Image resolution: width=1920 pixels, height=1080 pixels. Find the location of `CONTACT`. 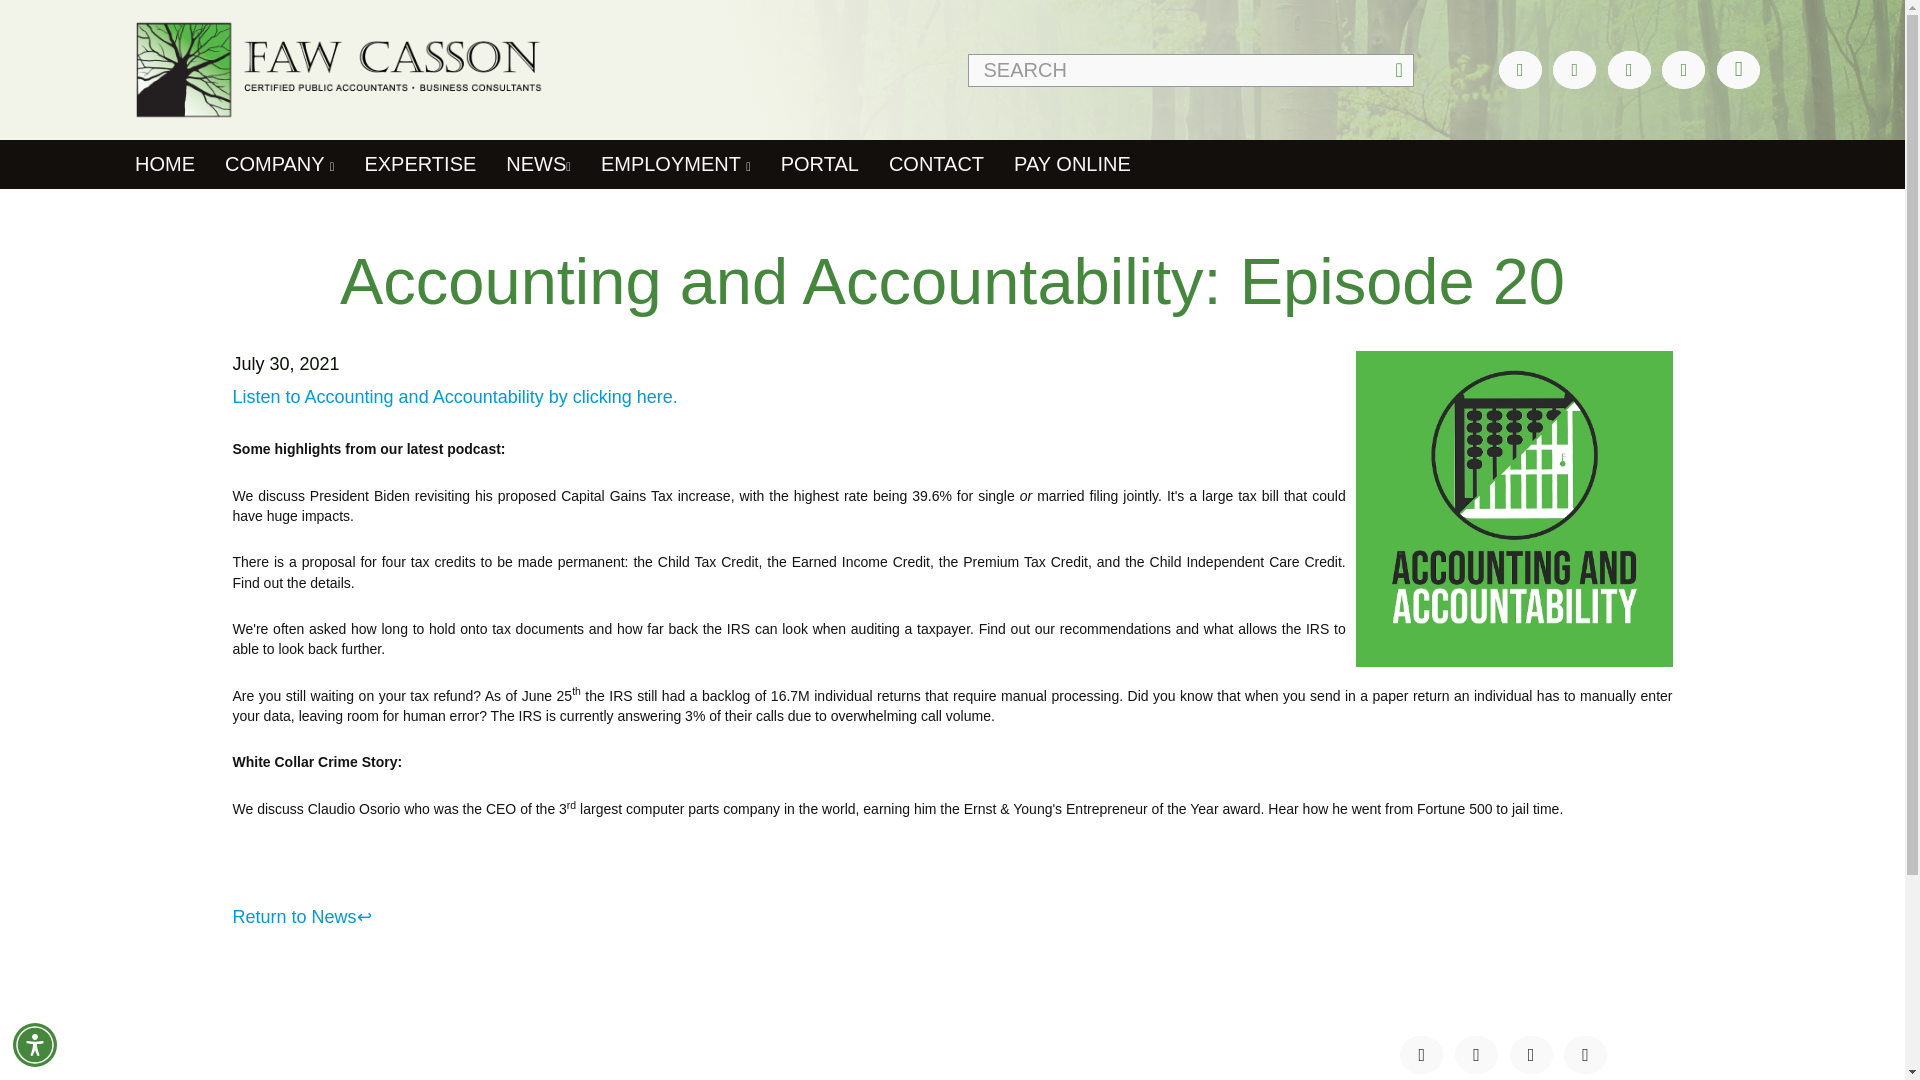

CONTACT is located at coordinates (936, 164).